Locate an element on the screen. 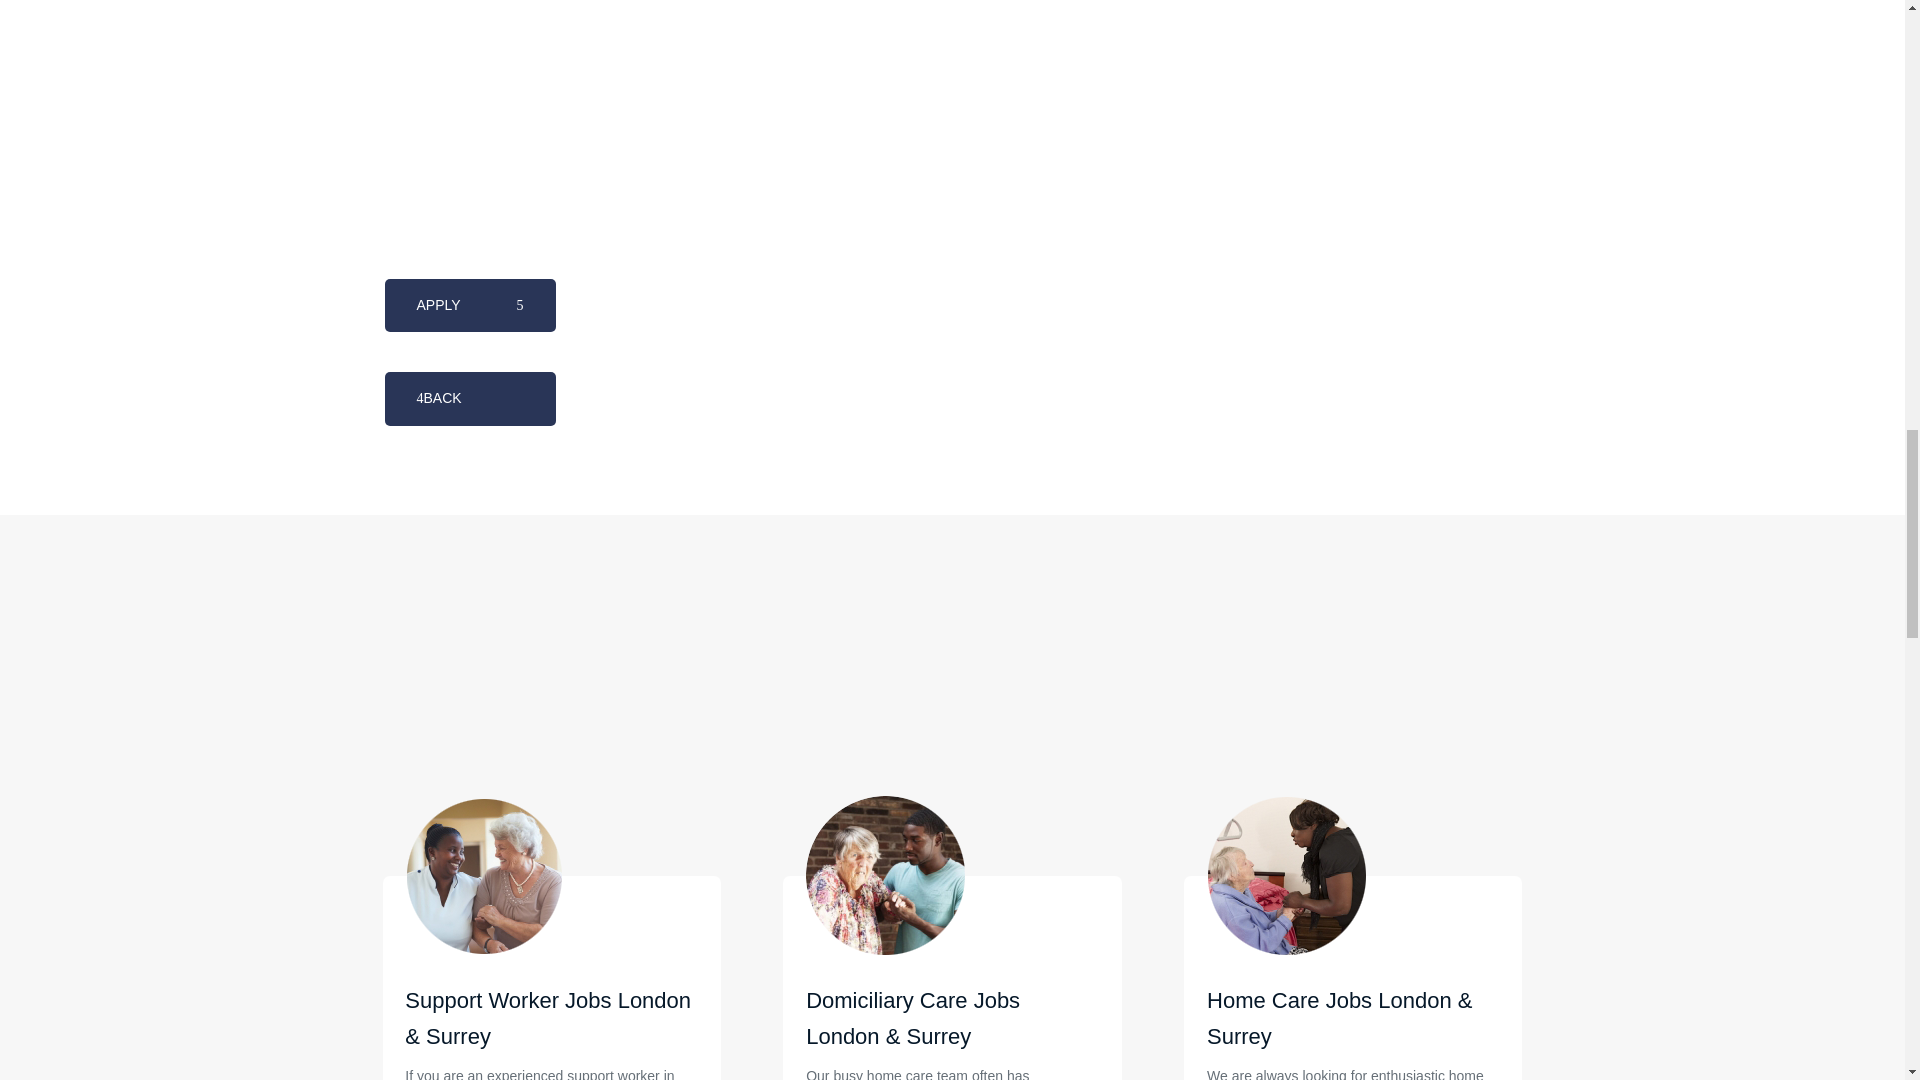 Image resolution: width=1920 pixels, height=1080 pixels. i231mage-new is located at coordinates (886, 875).